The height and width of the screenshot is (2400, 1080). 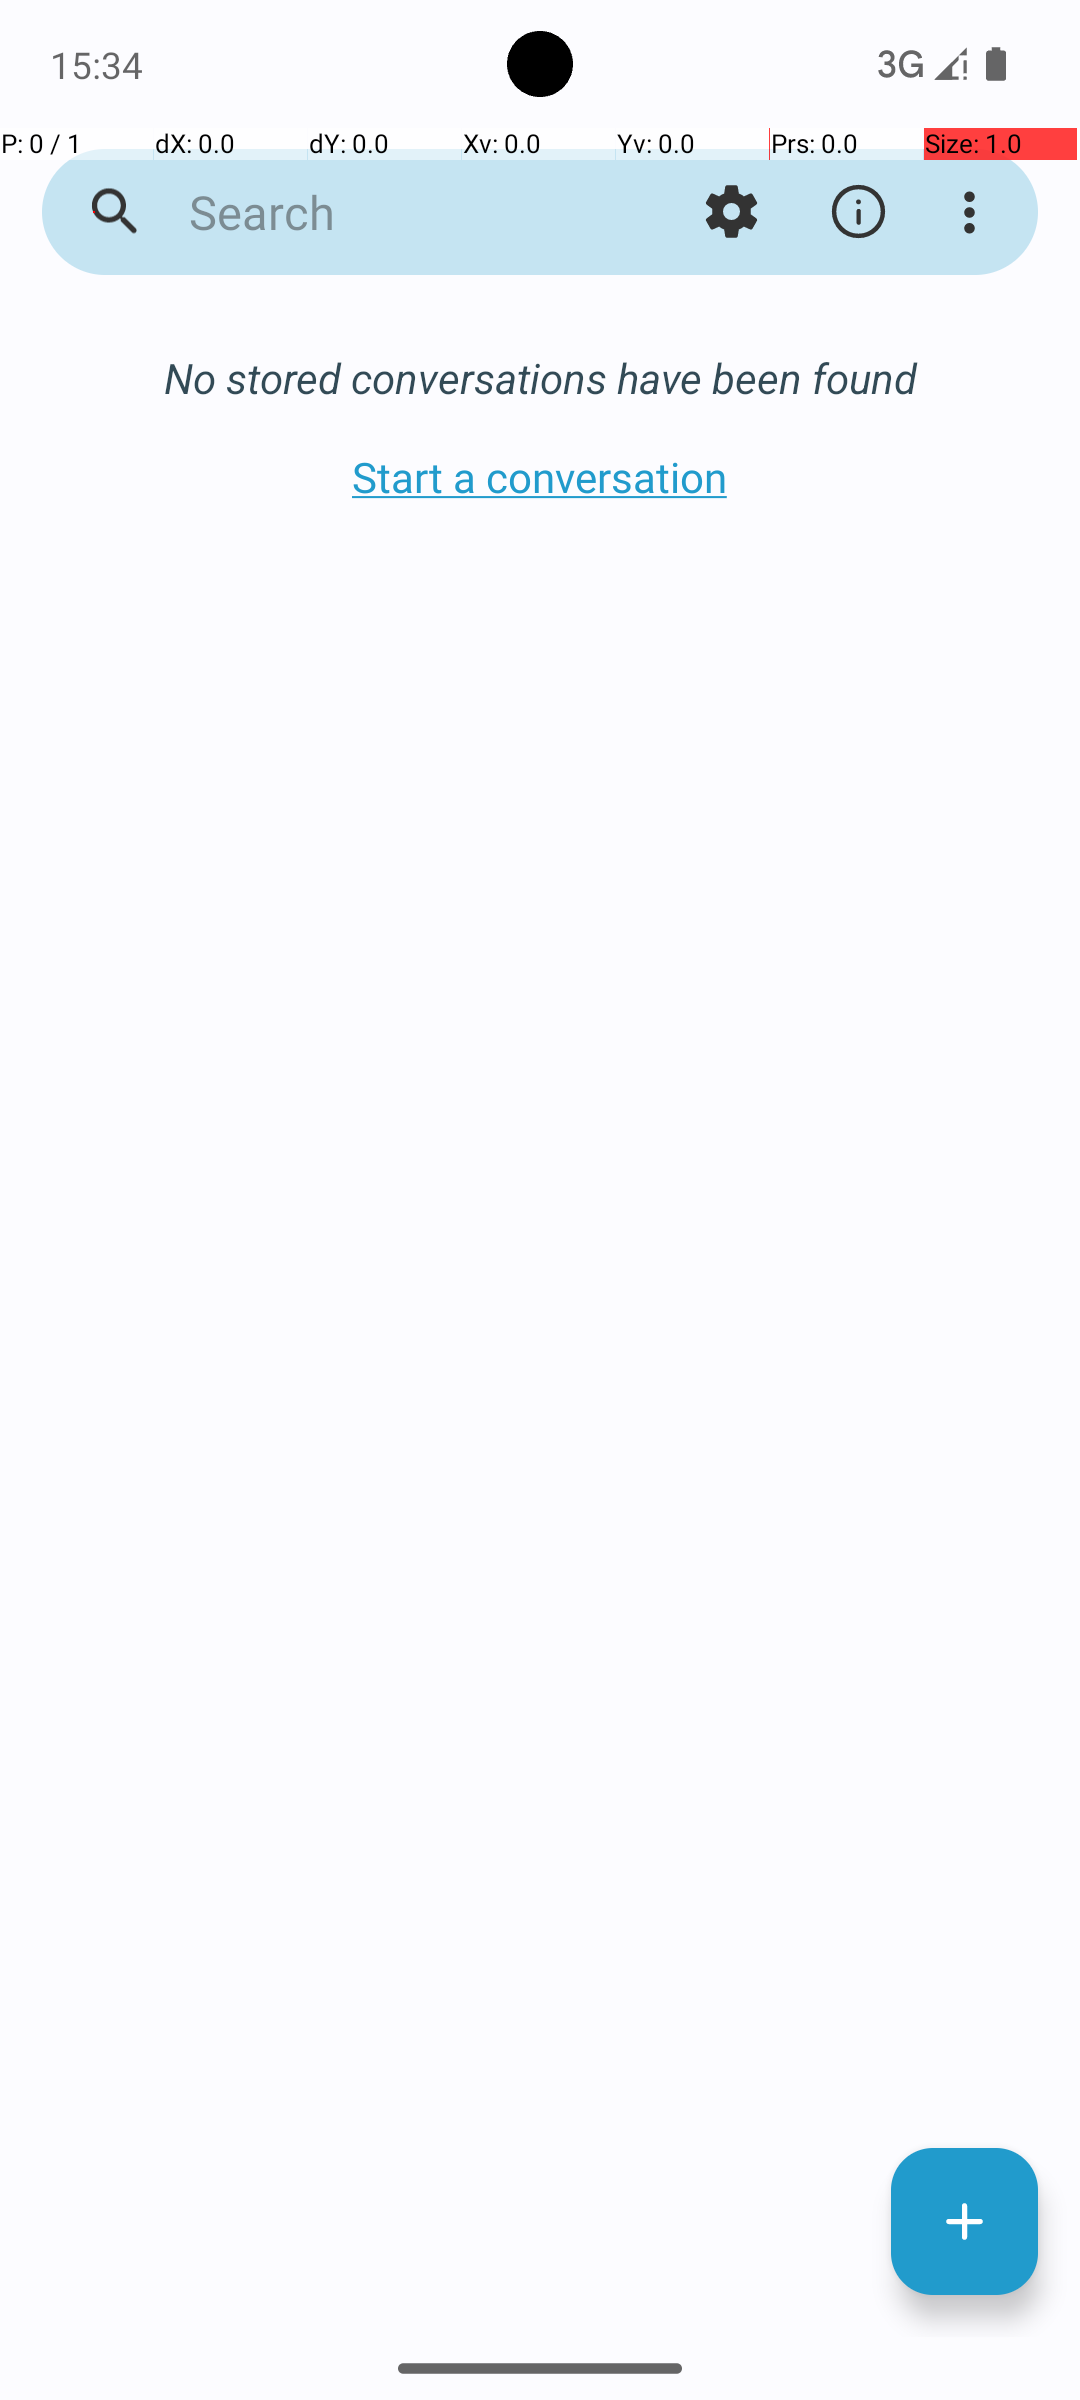 What do you see at coordinates (540, 378) in the screenshot?
I see `No stored conversations have been found` at bounding box center [540, 378].